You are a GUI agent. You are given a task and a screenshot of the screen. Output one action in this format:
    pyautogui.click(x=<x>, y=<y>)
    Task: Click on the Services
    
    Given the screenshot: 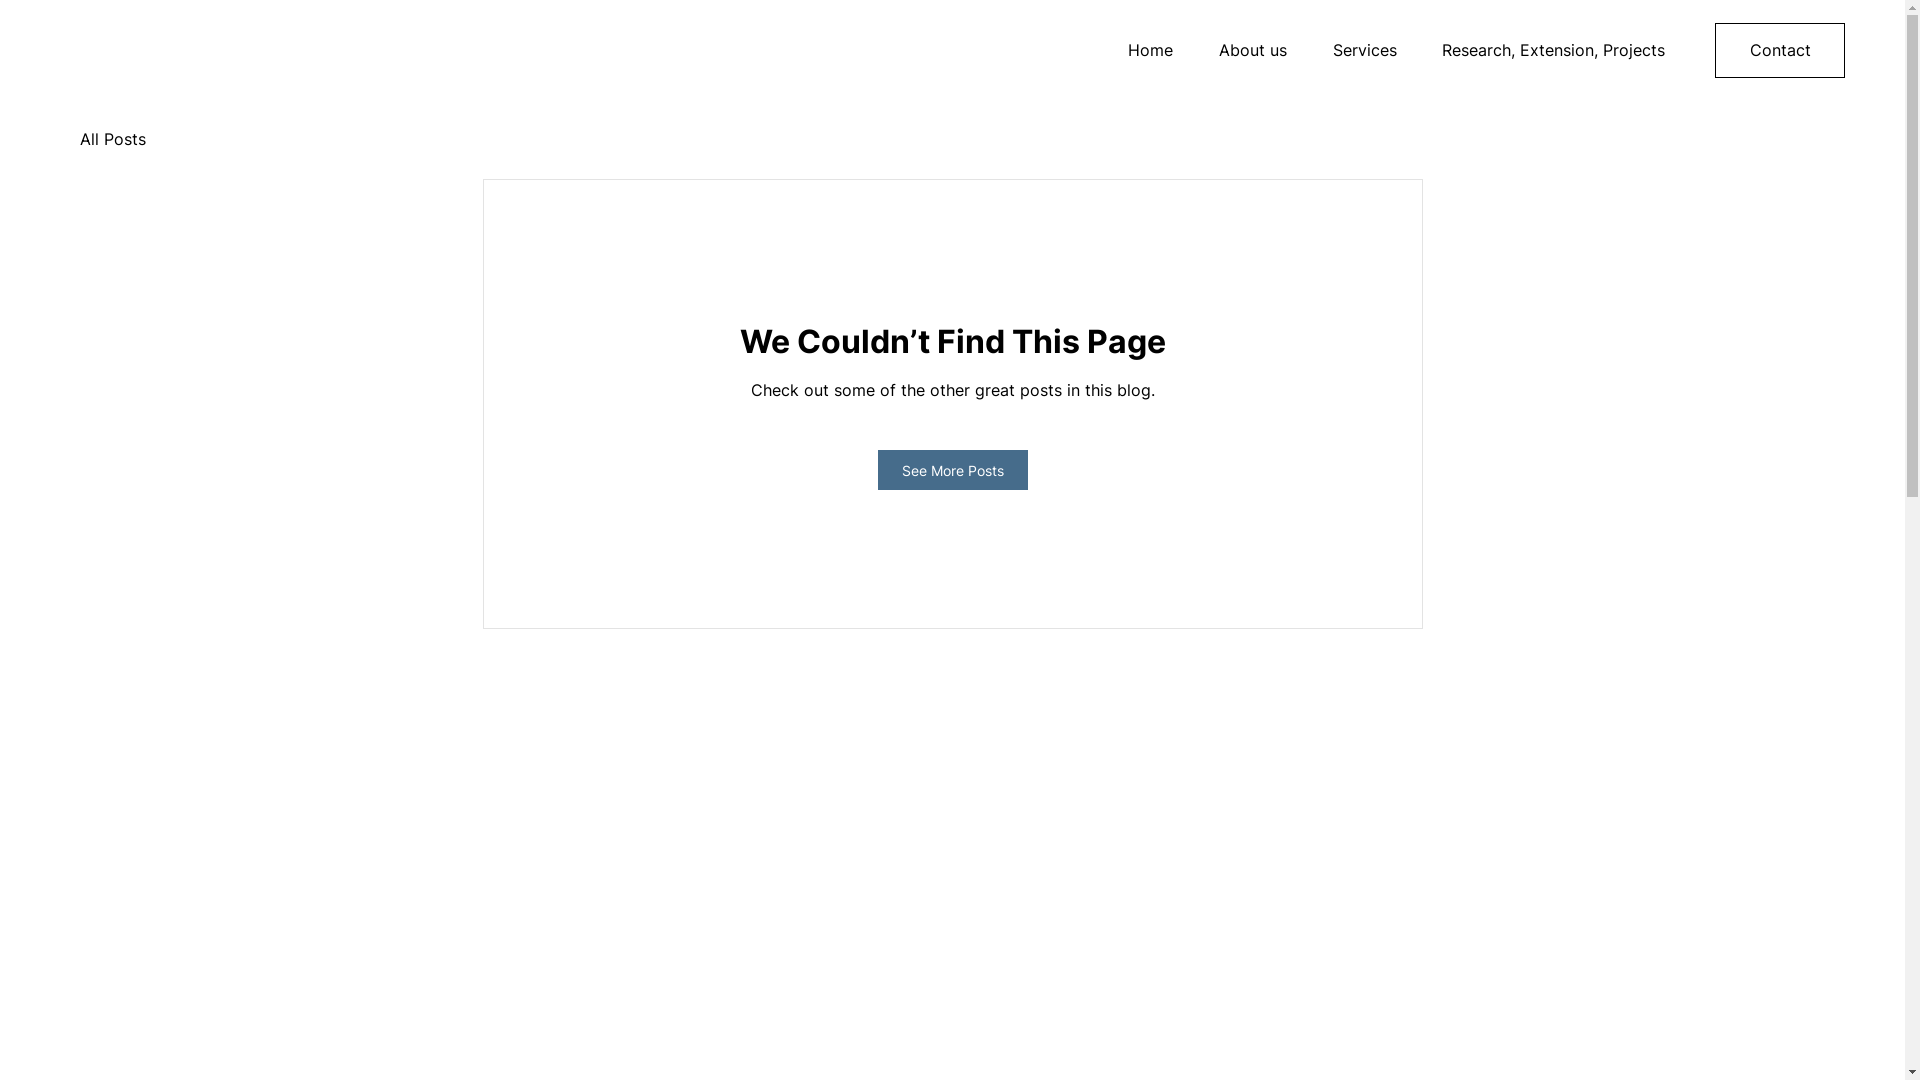 What is the action you would take?
    pyautogui.click(x=1357, y=50)
    